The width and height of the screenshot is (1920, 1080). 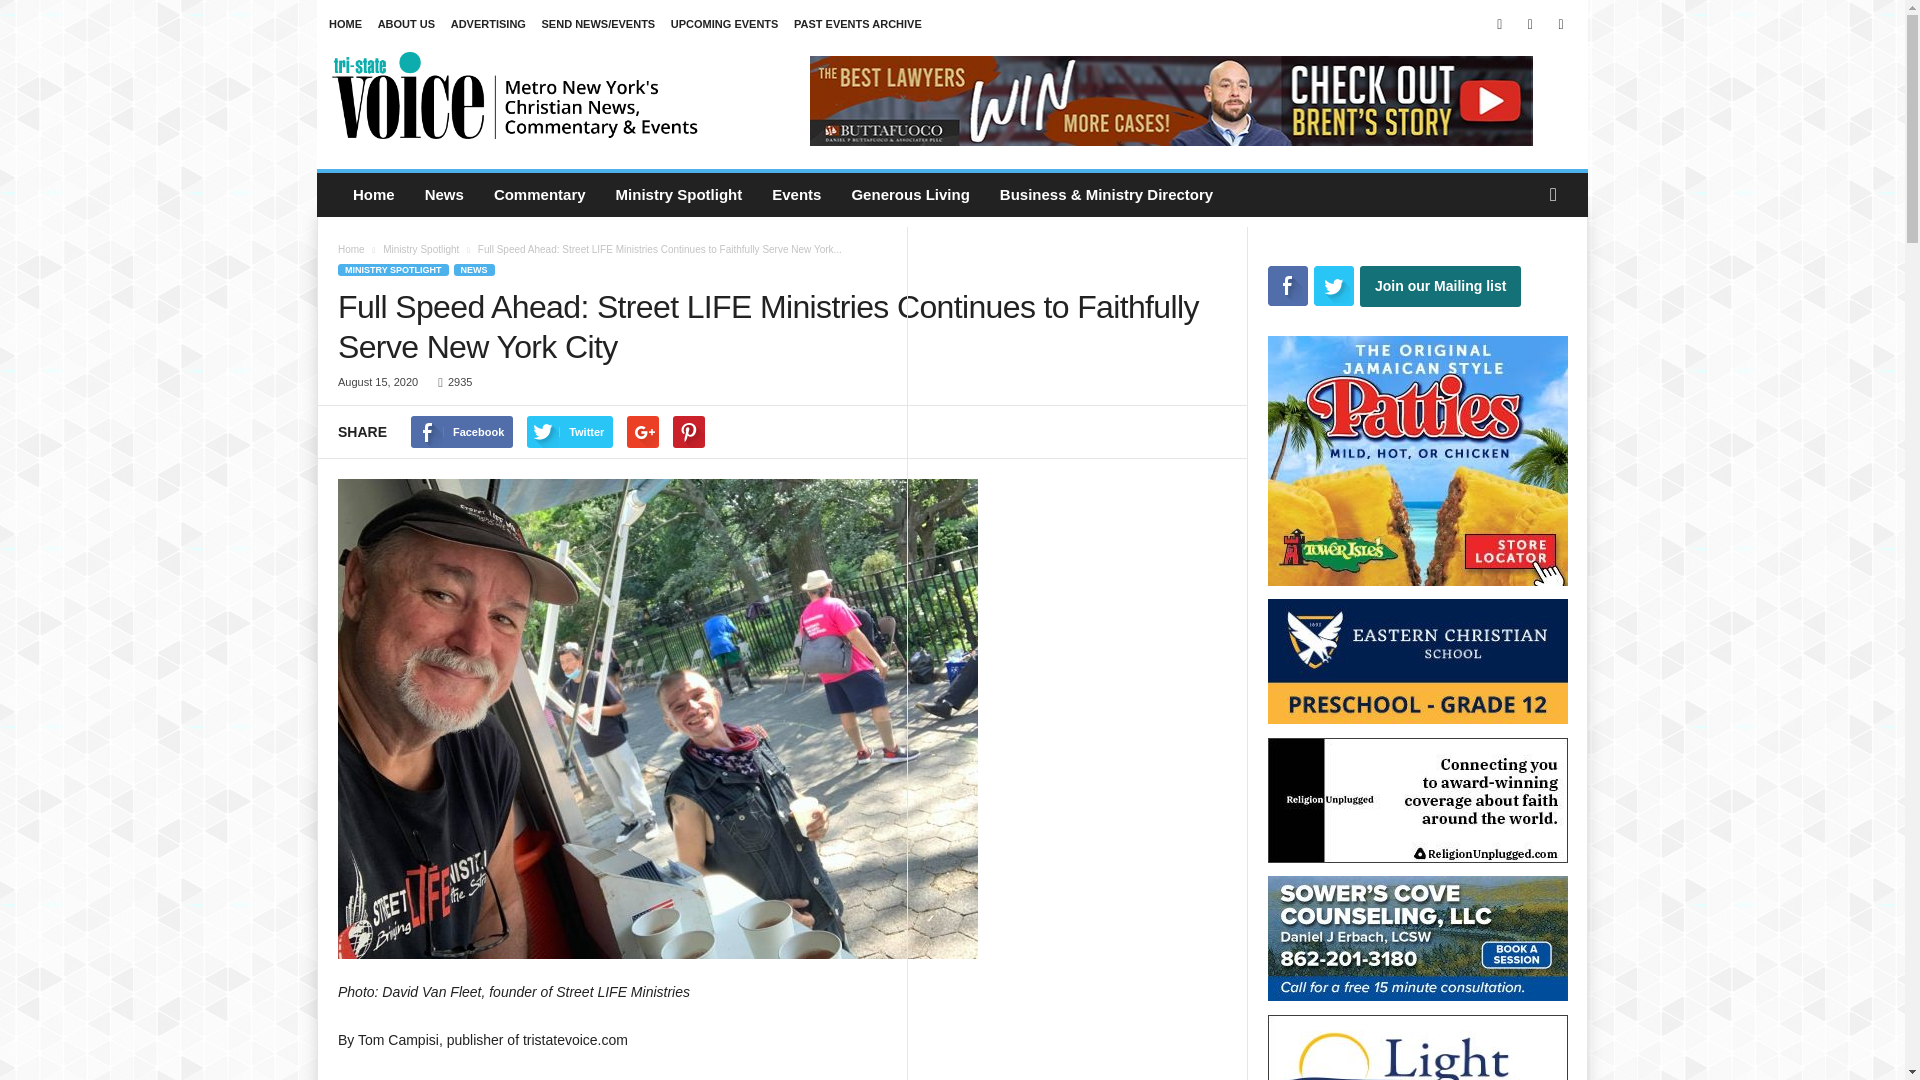 What do you see at coordinates (858, 24) in the screenshot?
I see `PAST EVENTS ARCHIVE` at bounding box center [858, 24].